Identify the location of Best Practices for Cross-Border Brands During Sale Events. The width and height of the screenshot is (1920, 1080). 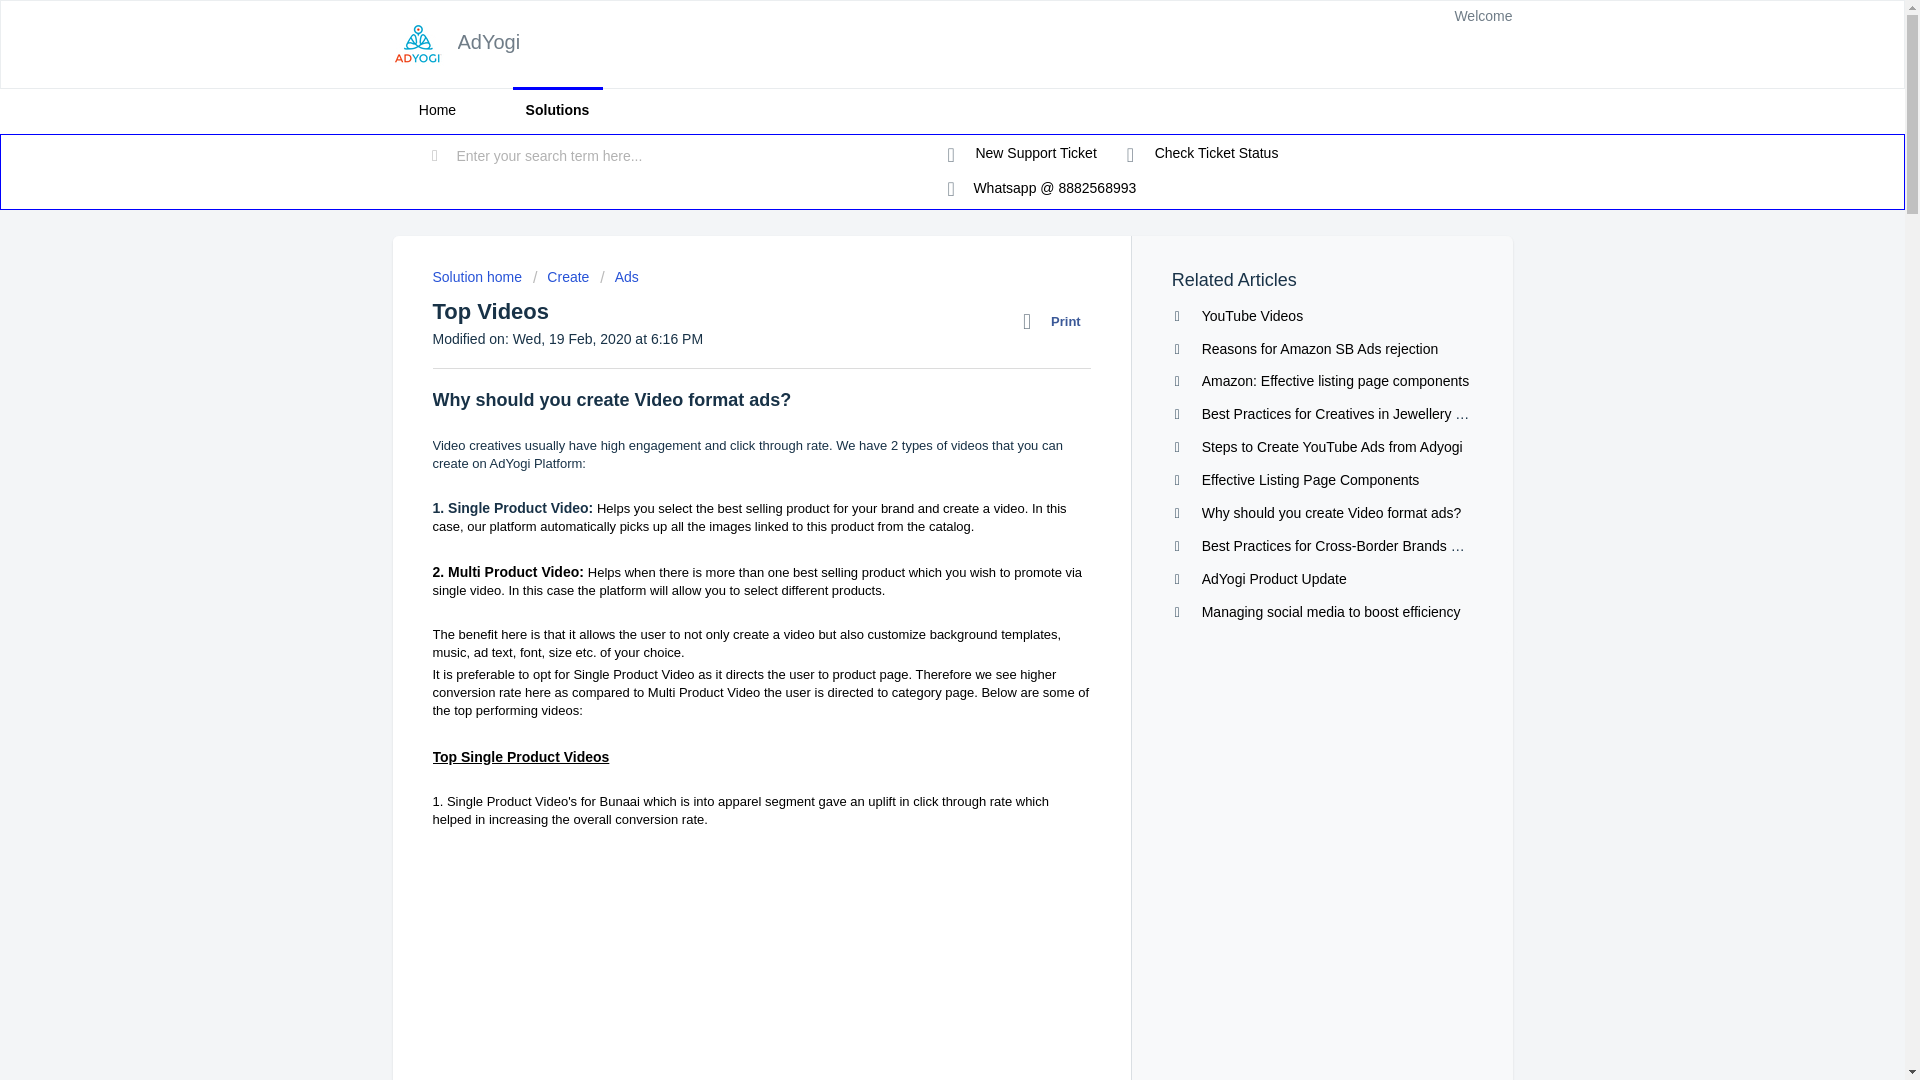
(1386, 546).